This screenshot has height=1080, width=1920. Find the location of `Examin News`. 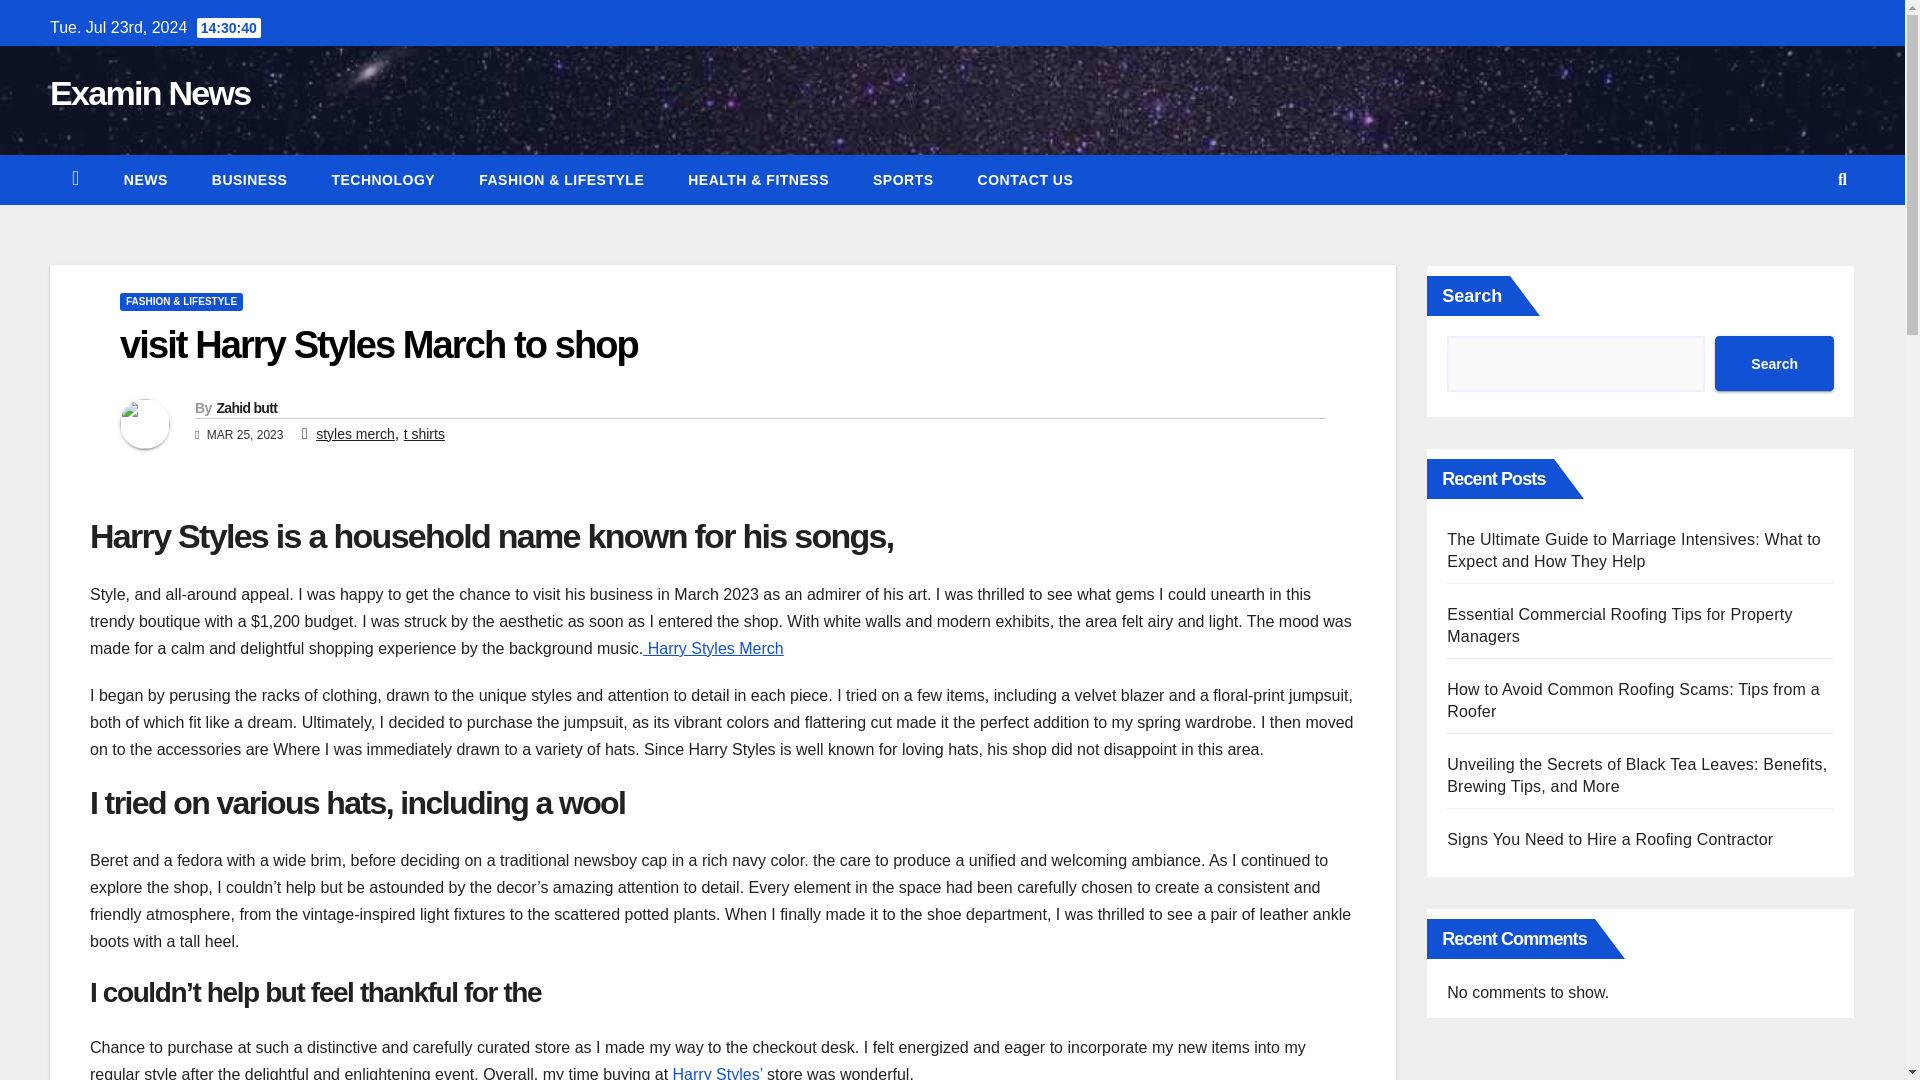

Examin News is located at coordinates (150, 93).